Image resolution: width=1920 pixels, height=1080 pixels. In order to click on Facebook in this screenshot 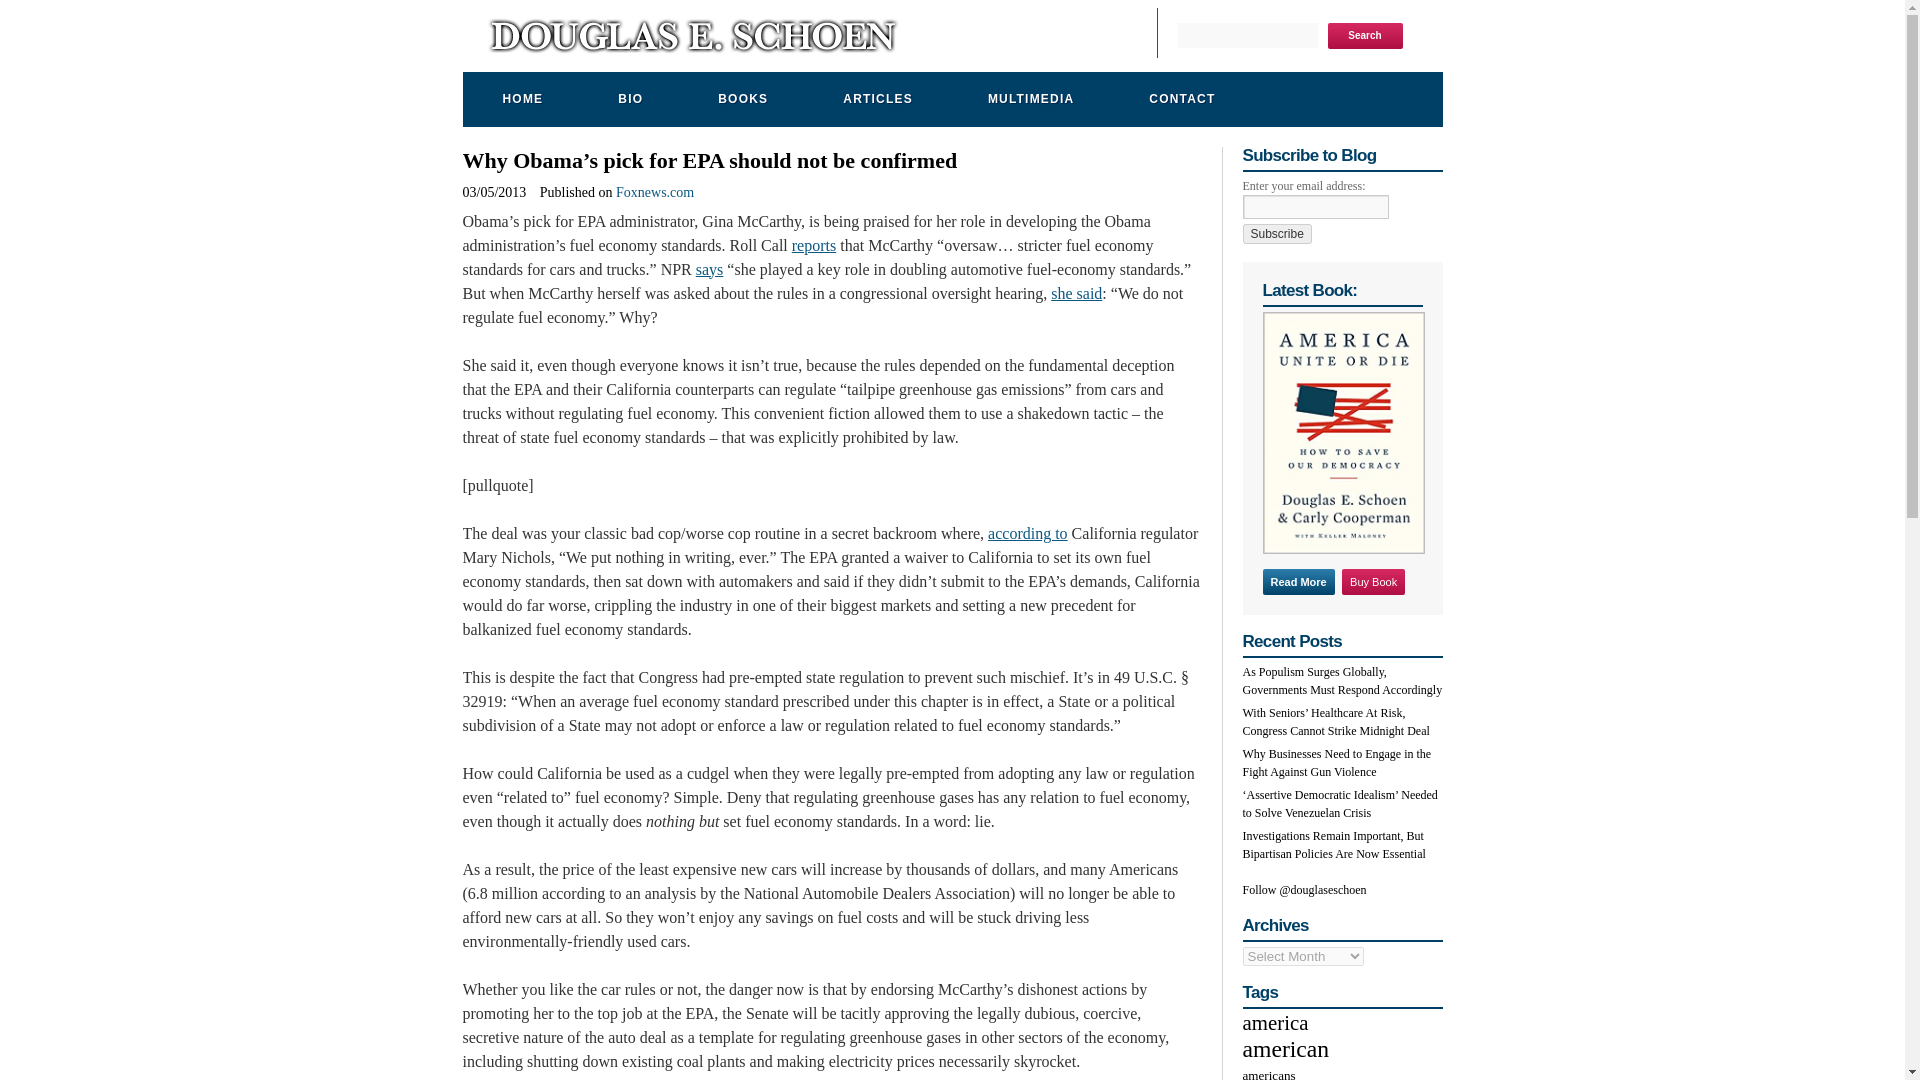, I will do `click(1048, 38)`.